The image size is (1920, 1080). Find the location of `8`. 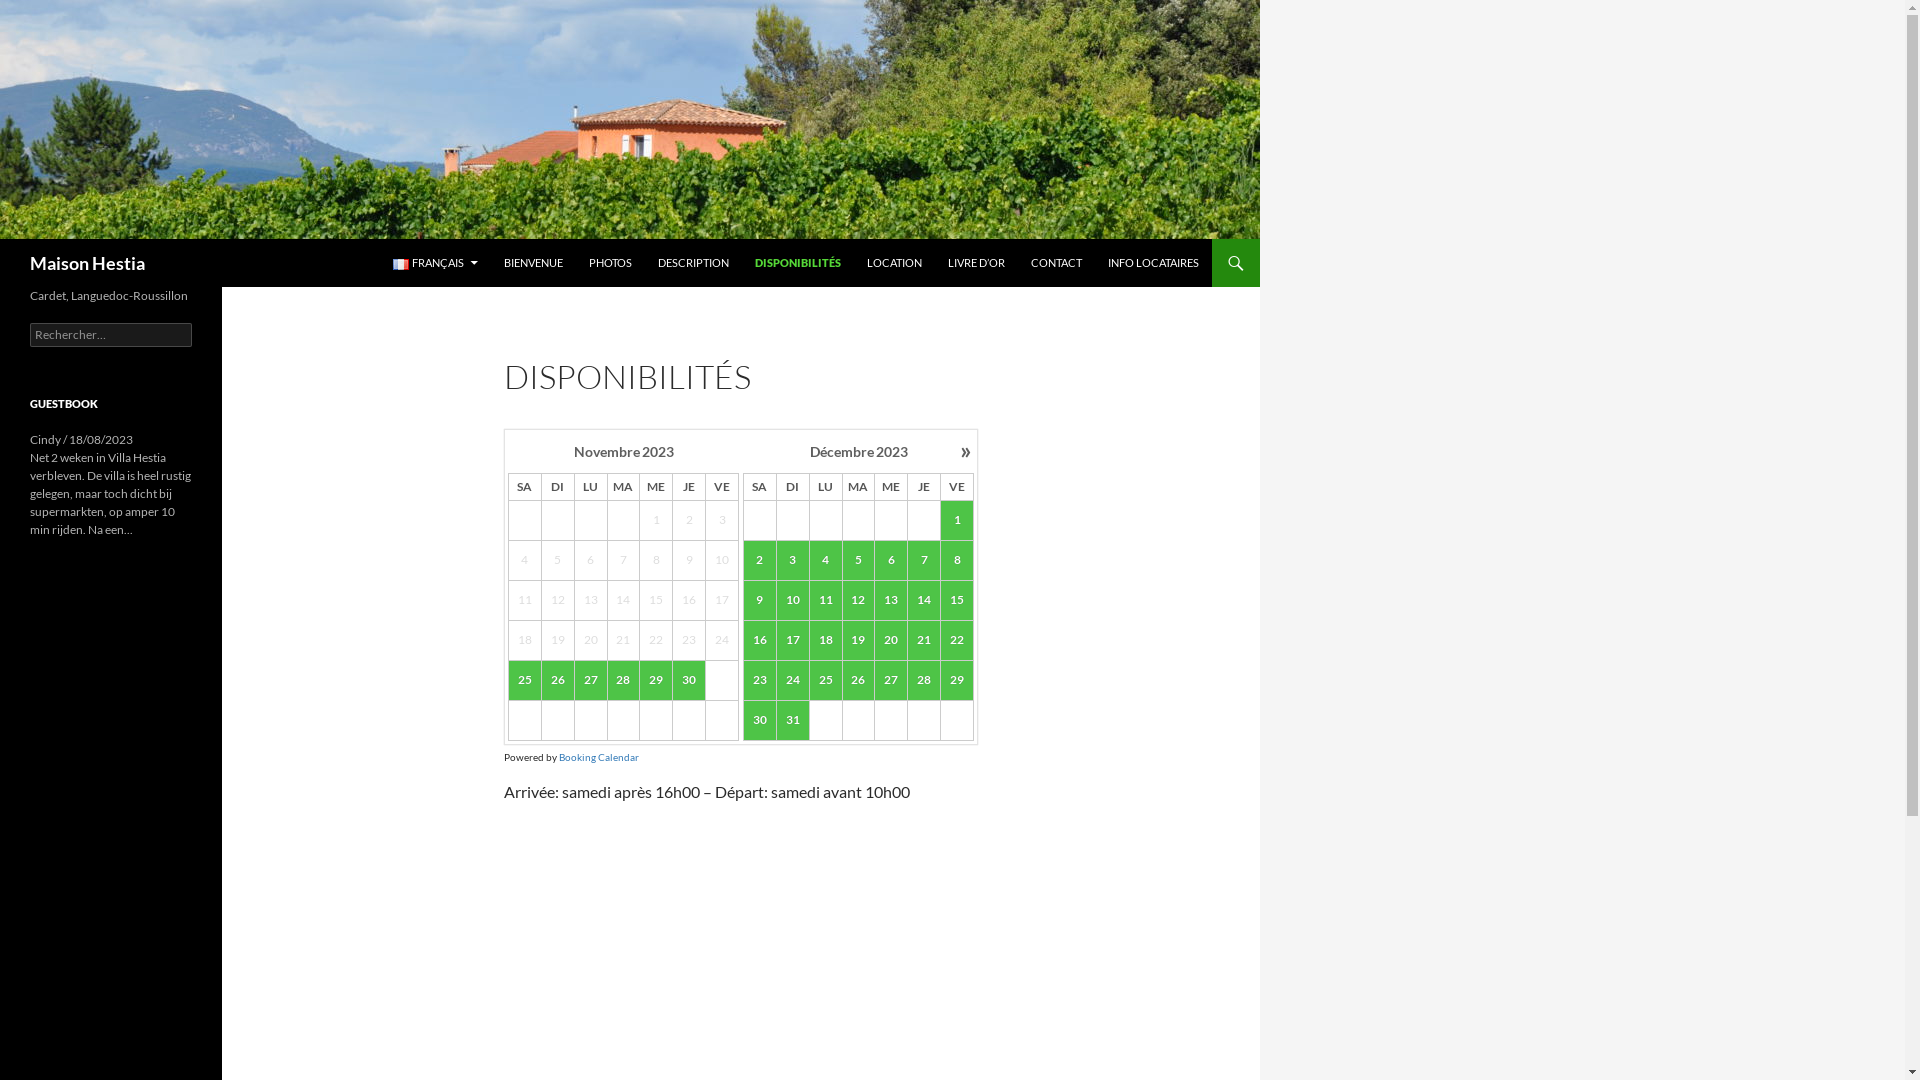

8 is located at coordinates (956, 560).